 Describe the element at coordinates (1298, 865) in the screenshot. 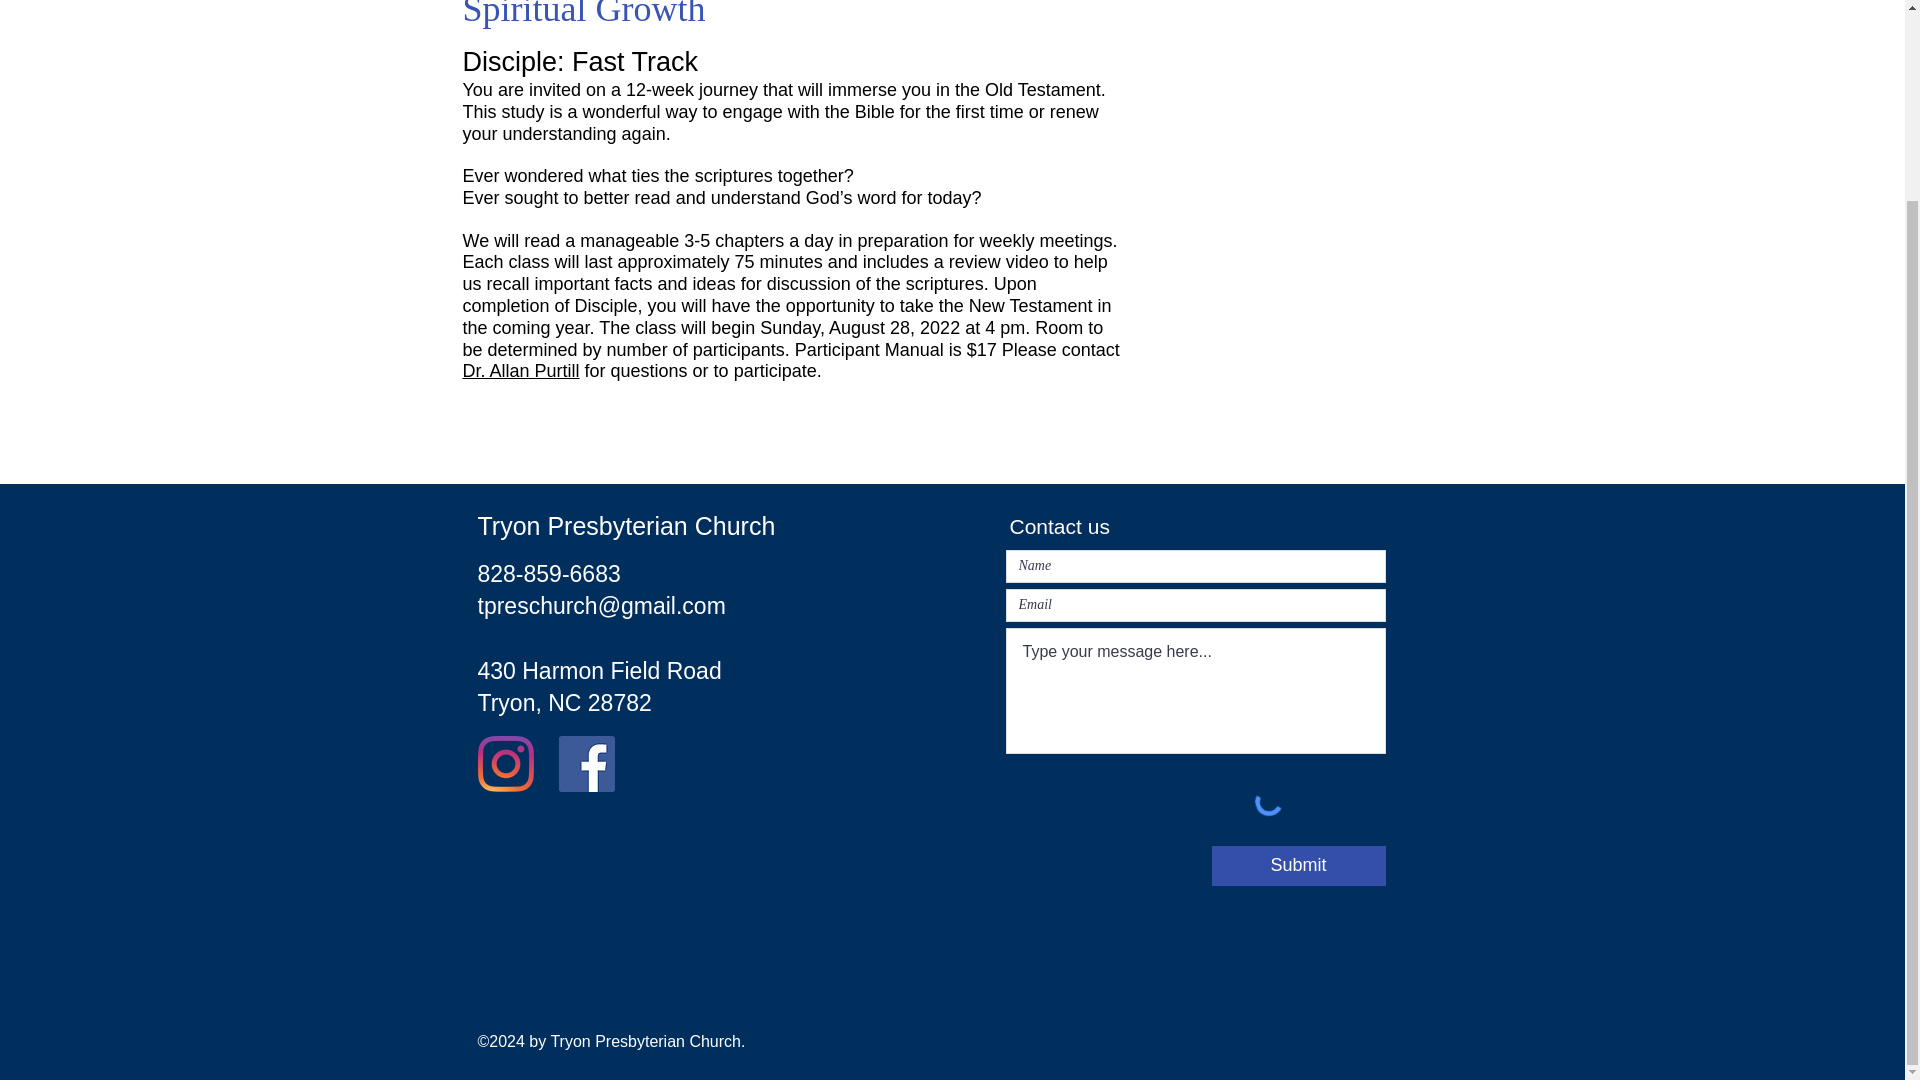

I see `Submit` at that location.